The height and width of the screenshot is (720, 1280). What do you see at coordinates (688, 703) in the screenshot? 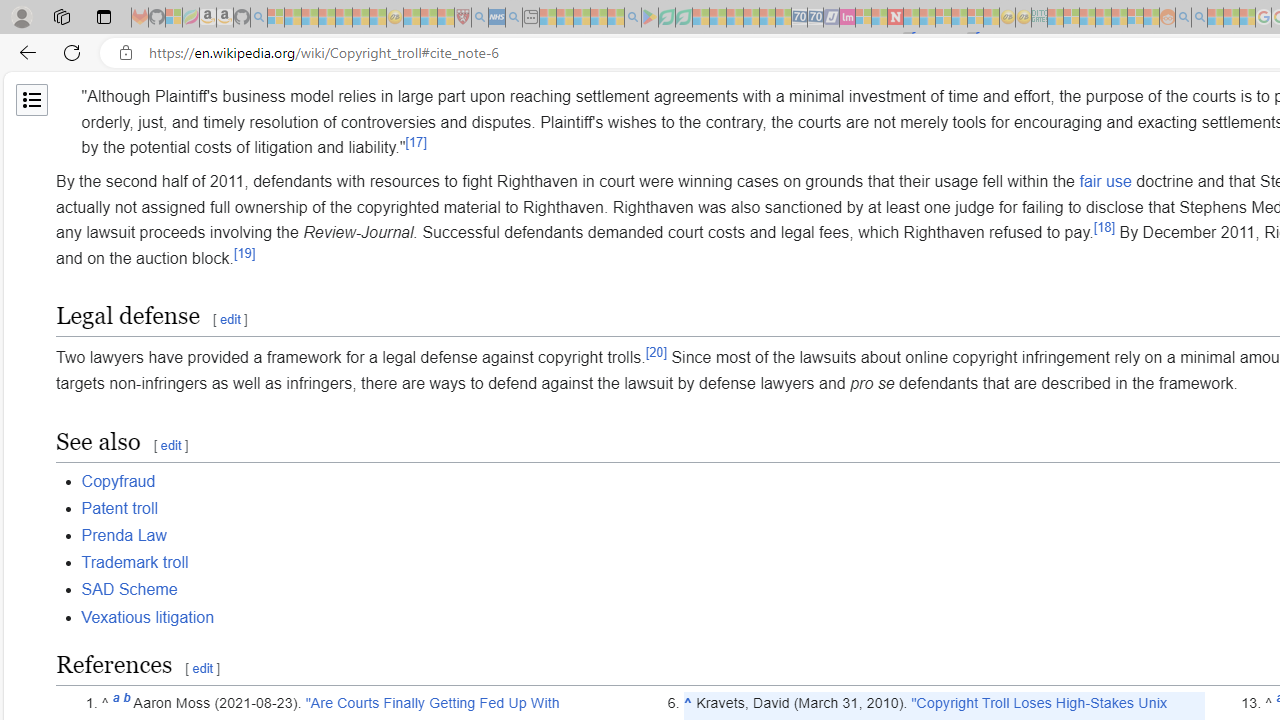
I see `Jump up` at bounding box center [688, 703].